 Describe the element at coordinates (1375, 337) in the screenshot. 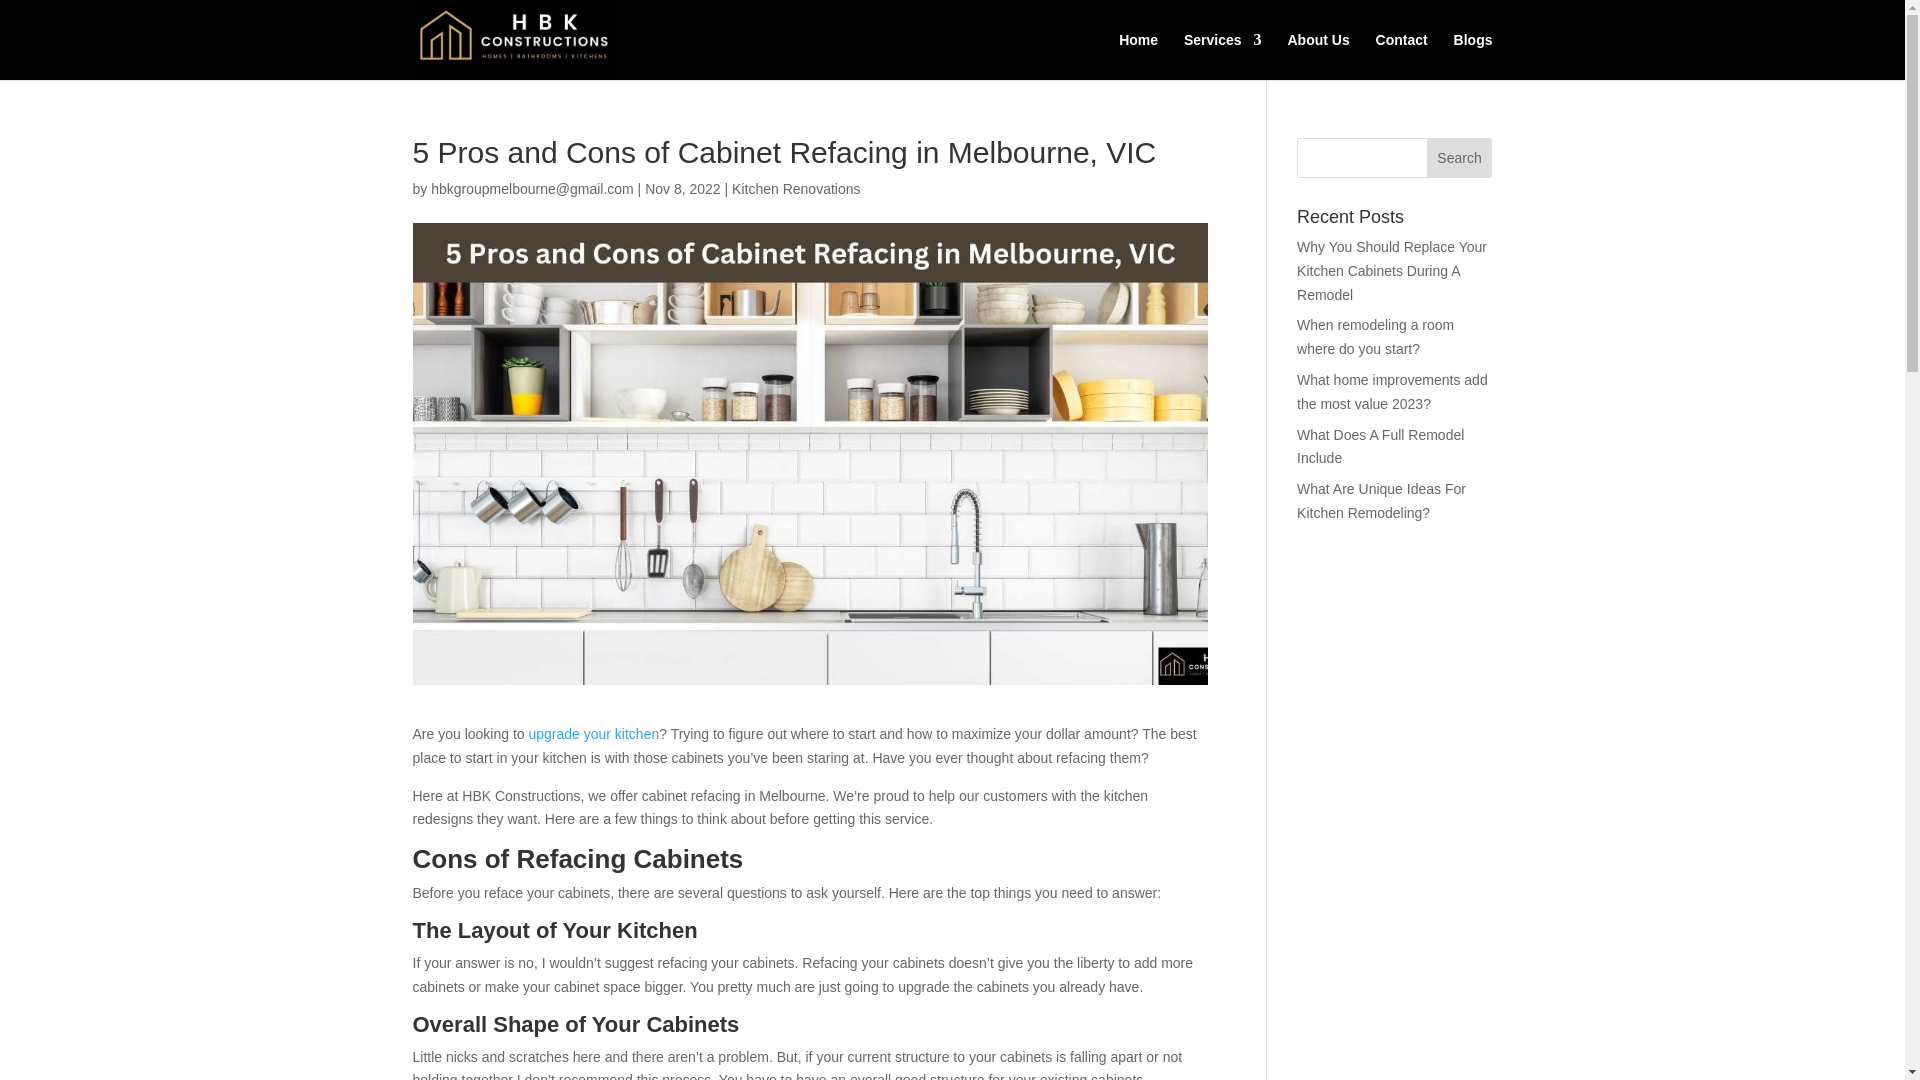

I see `When remodeling a room where do you start?` at that location.